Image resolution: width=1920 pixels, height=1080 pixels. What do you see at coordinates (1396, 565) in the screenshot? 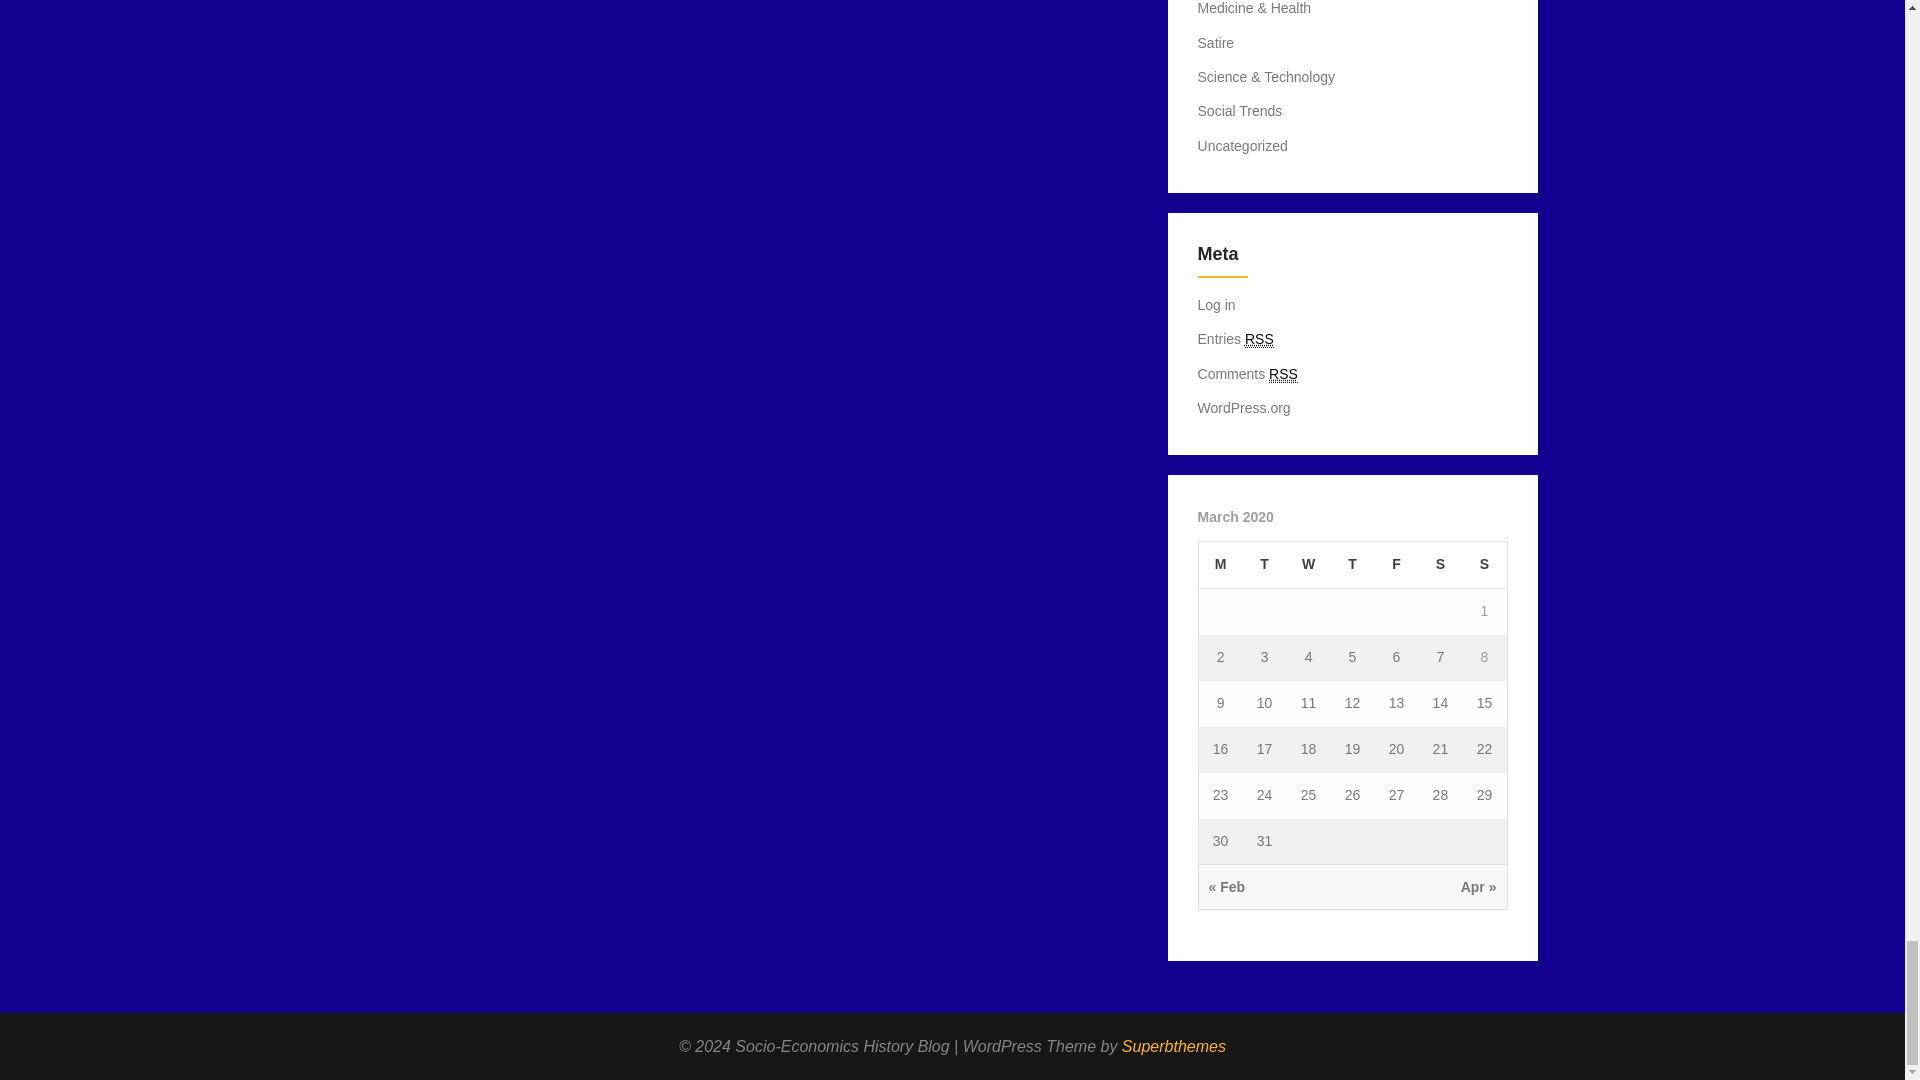
I see `Friday` at bounding box center [1396, 565].